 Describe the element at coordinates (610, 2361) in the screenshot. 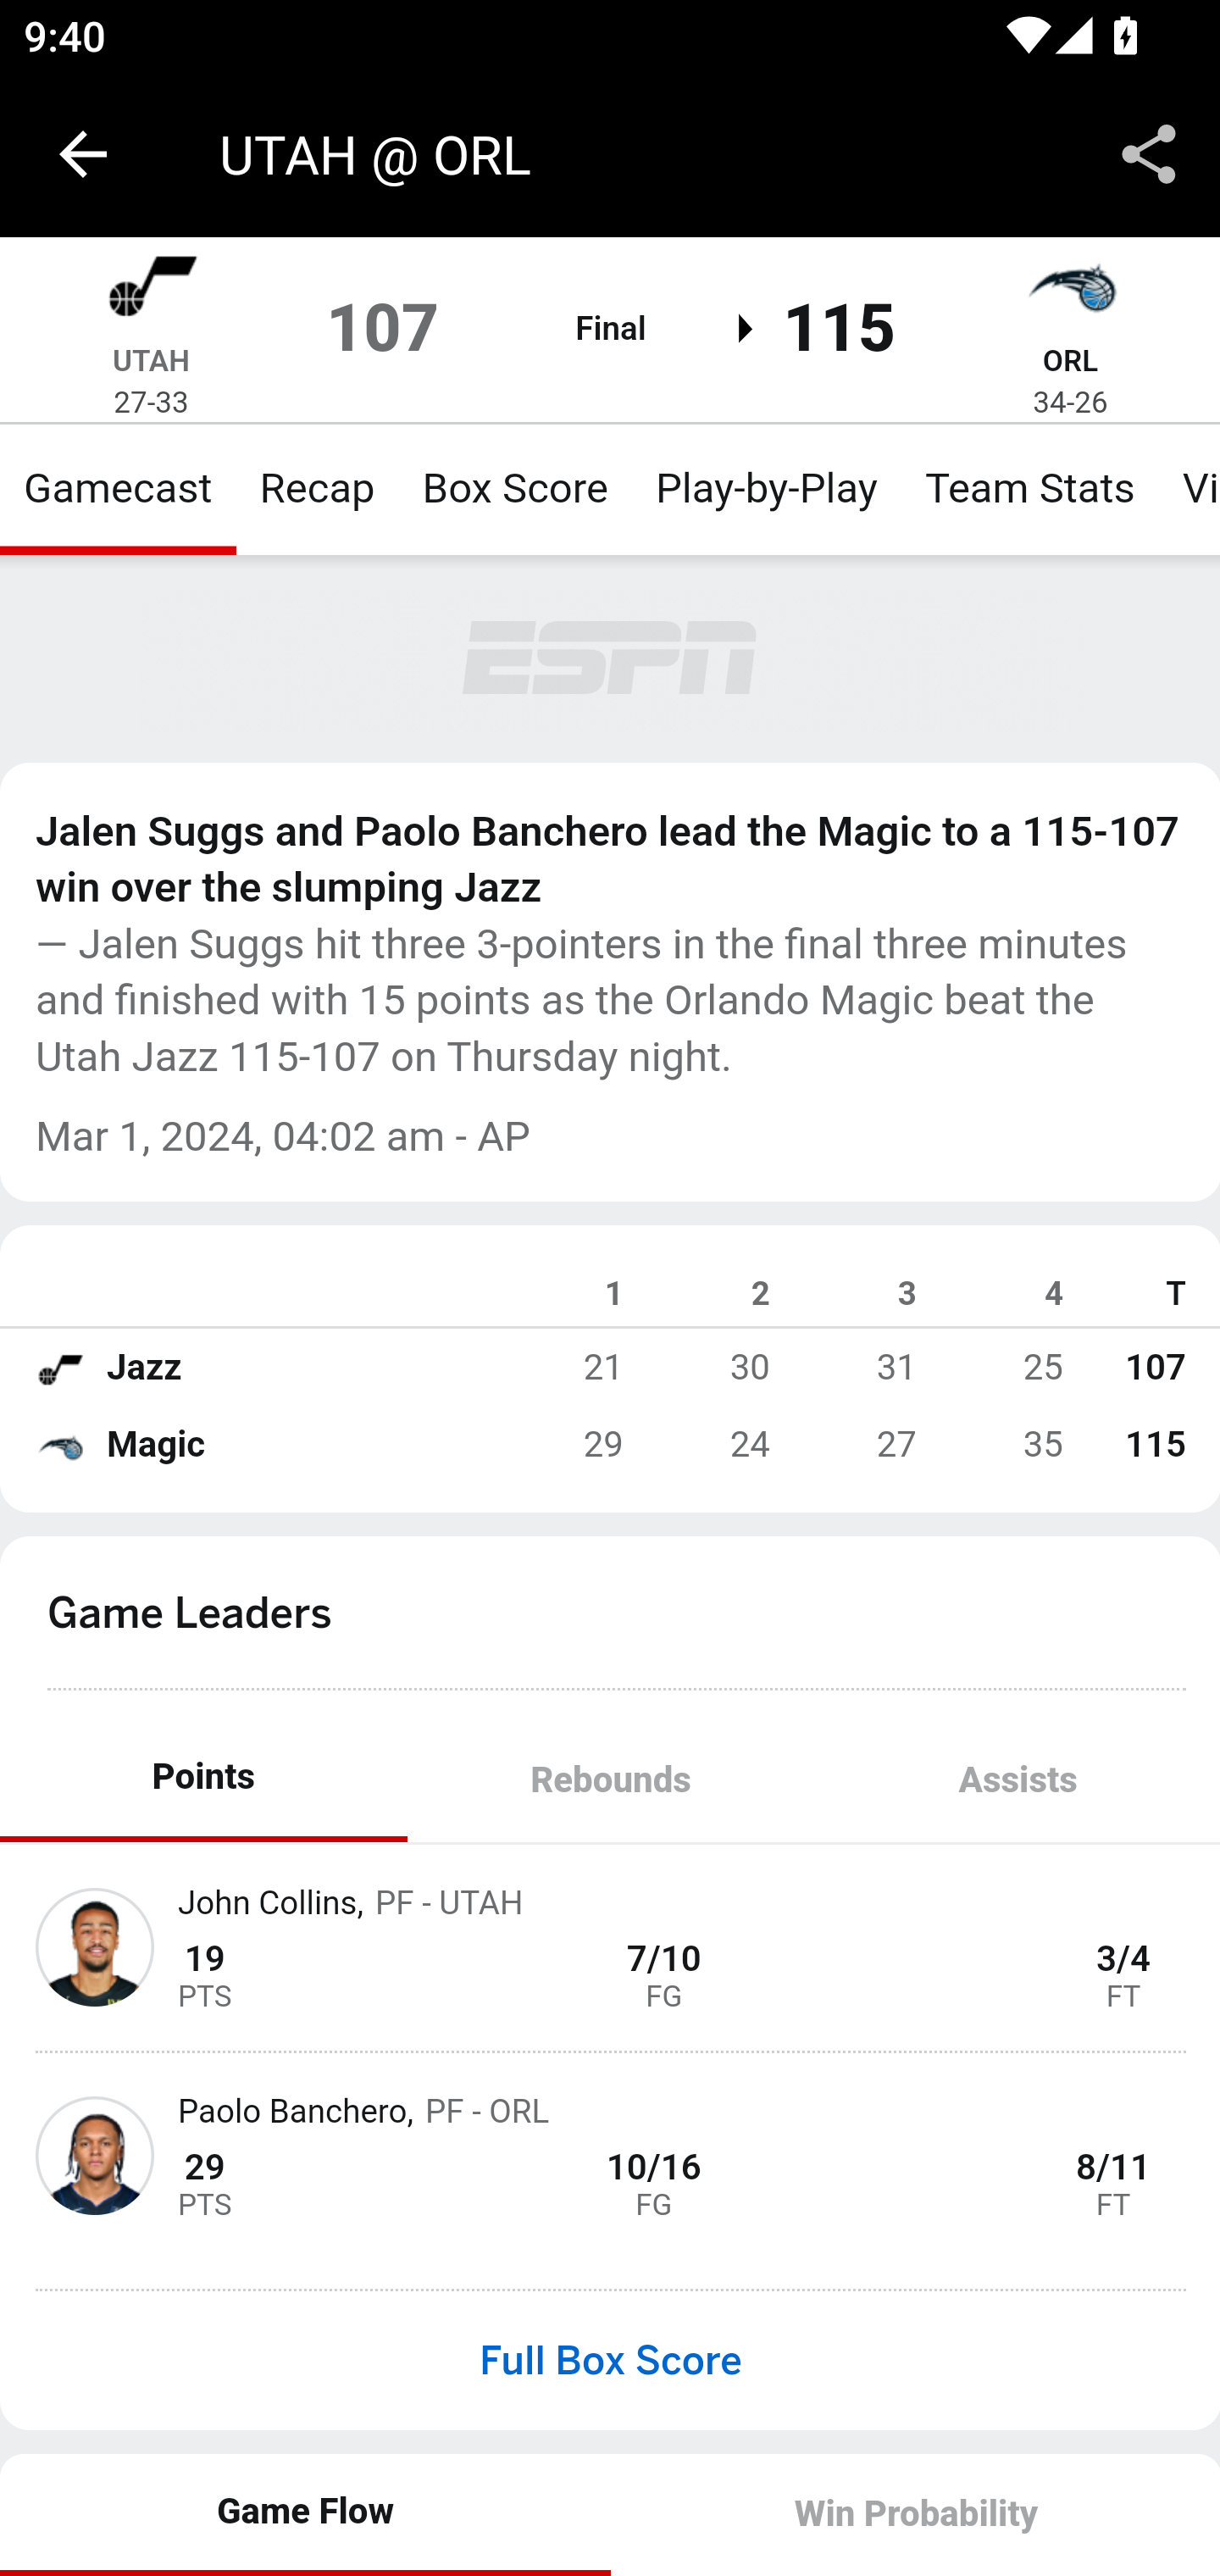

I see `Full Box Score` at that location.